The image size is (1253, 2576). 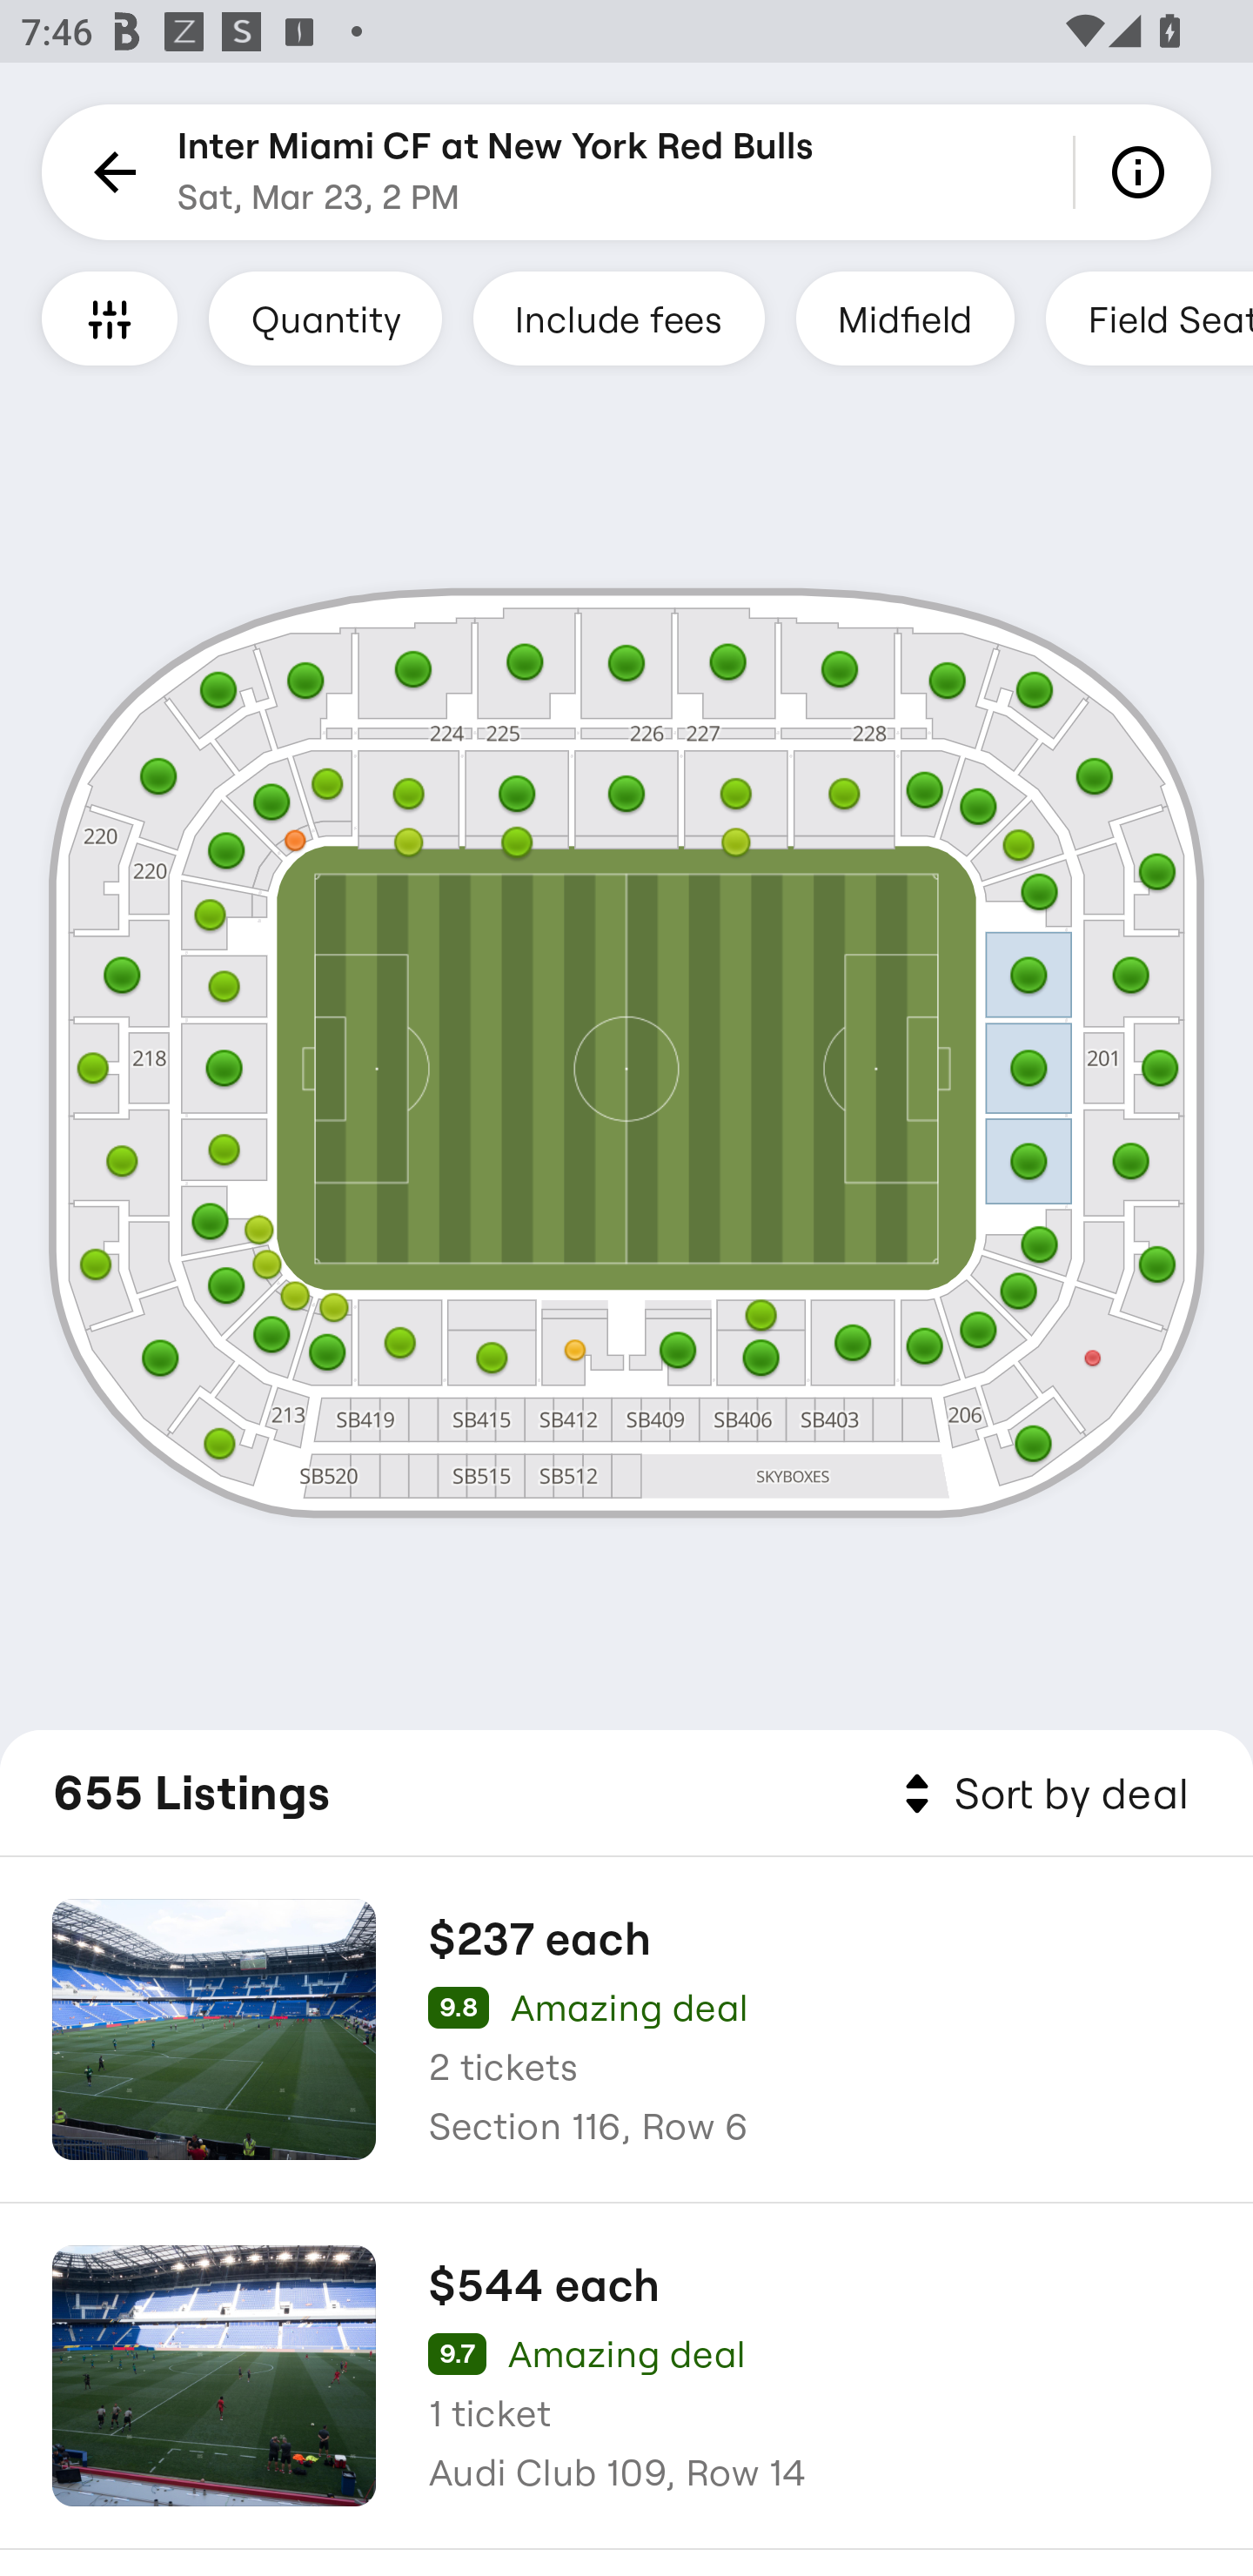 I want to click on Quantity, so click(x=325, y=318).